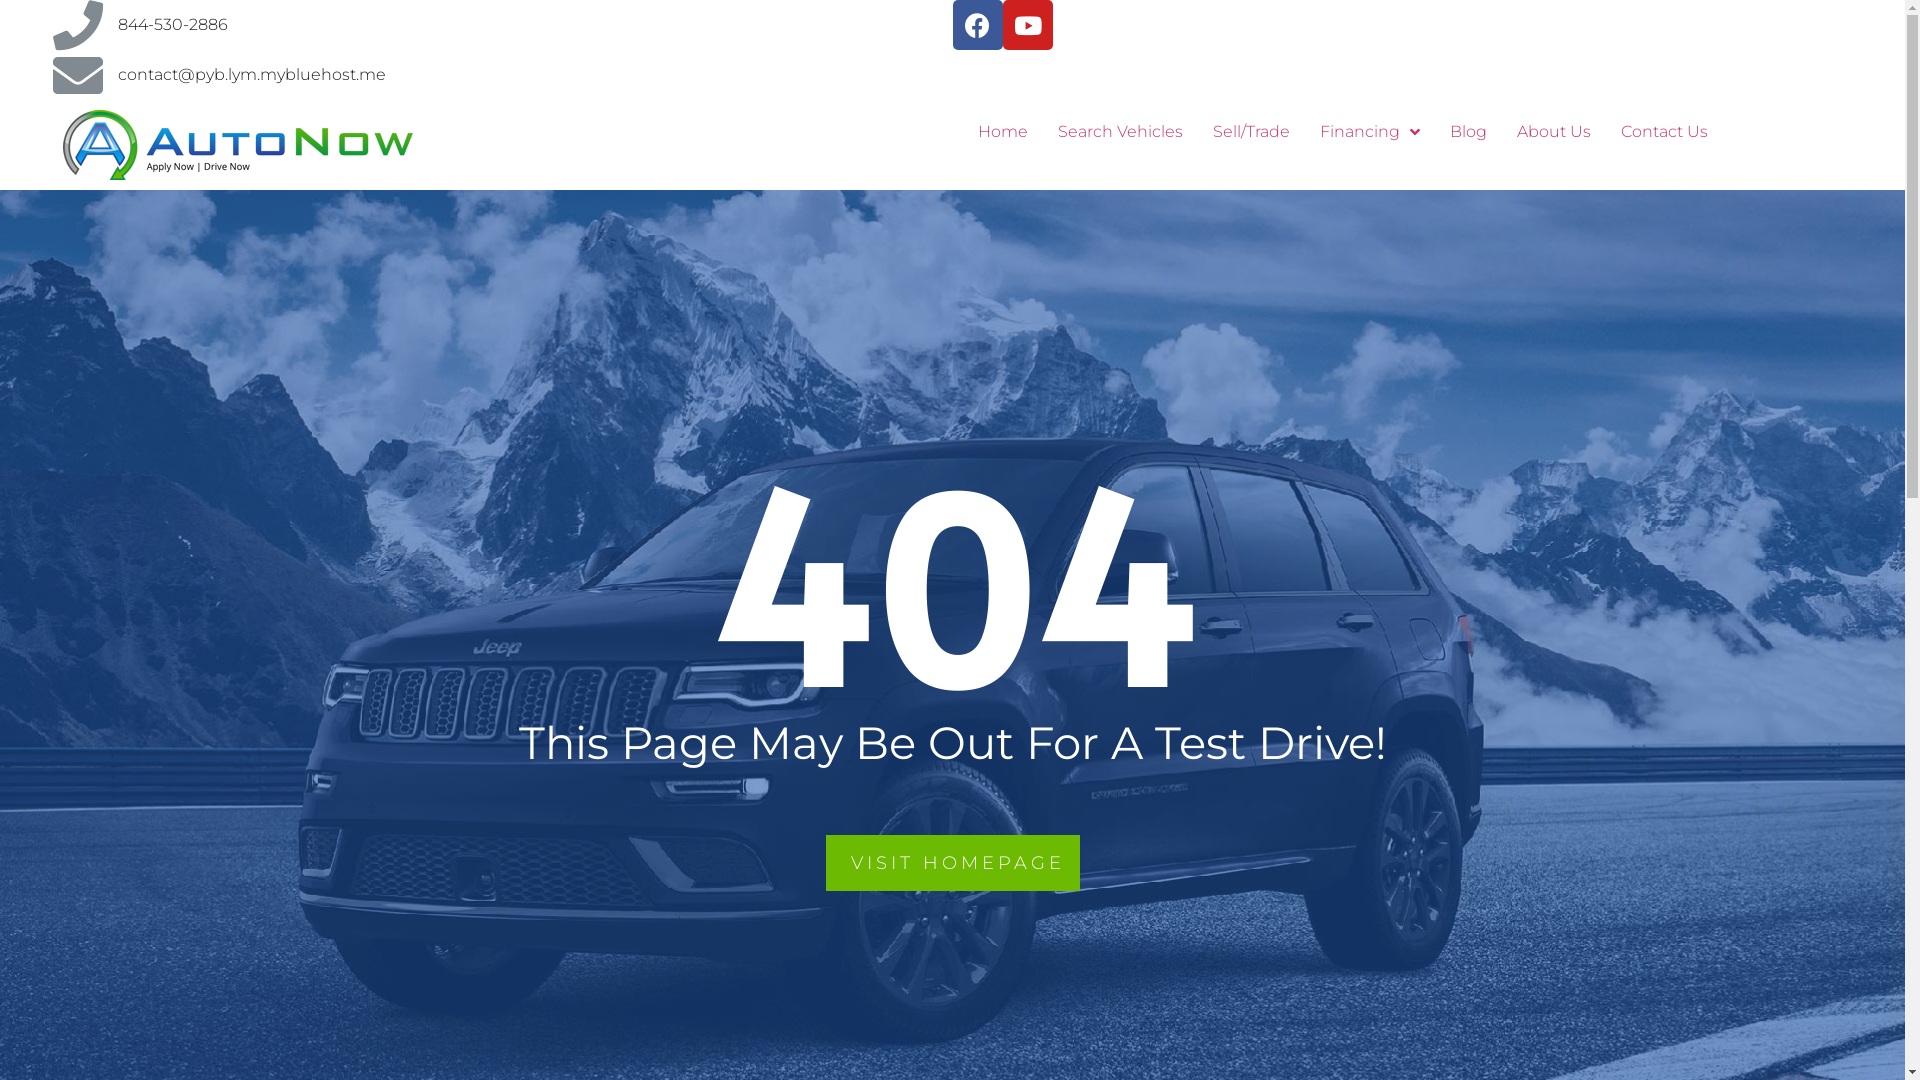  Describe the element at coordinates (1468, 132) in the screenshot. I see `Blog` at that location.